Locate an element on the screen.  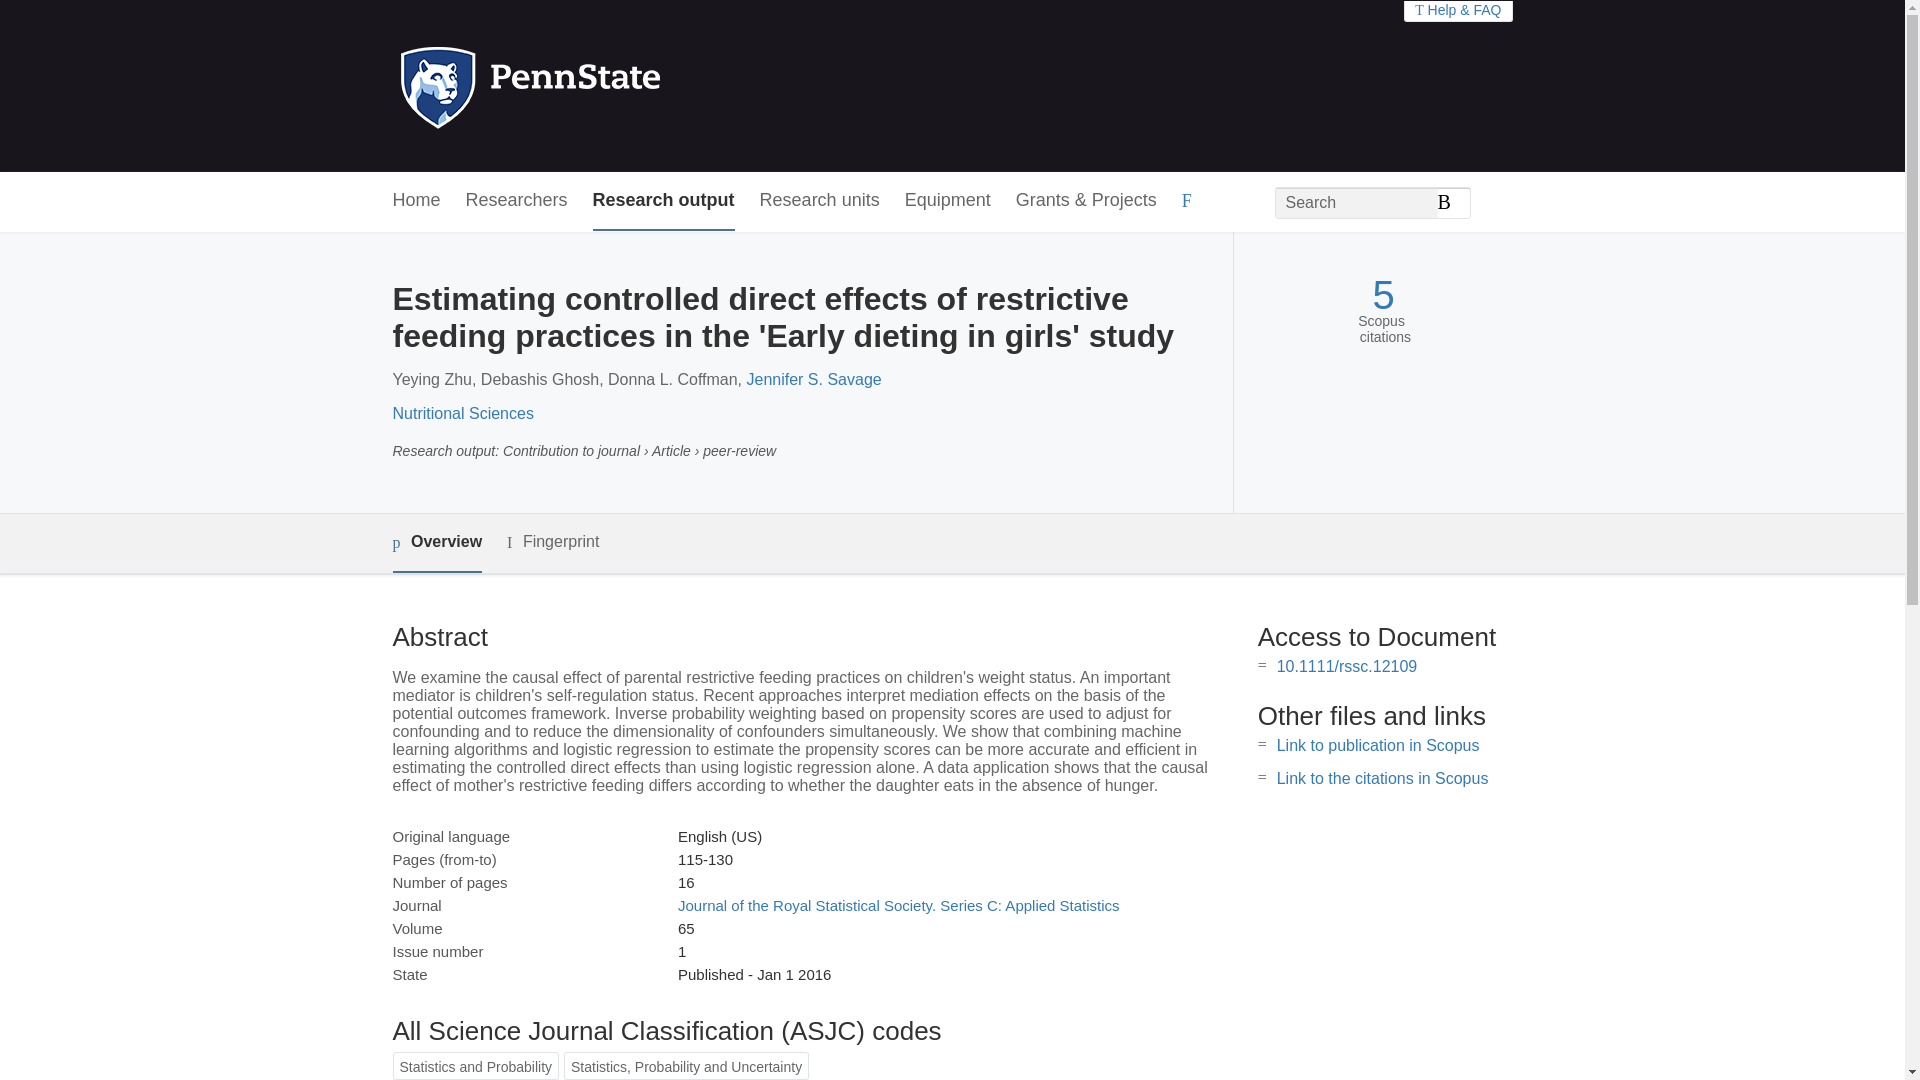
Researchers is located at coordinates (517, 201).